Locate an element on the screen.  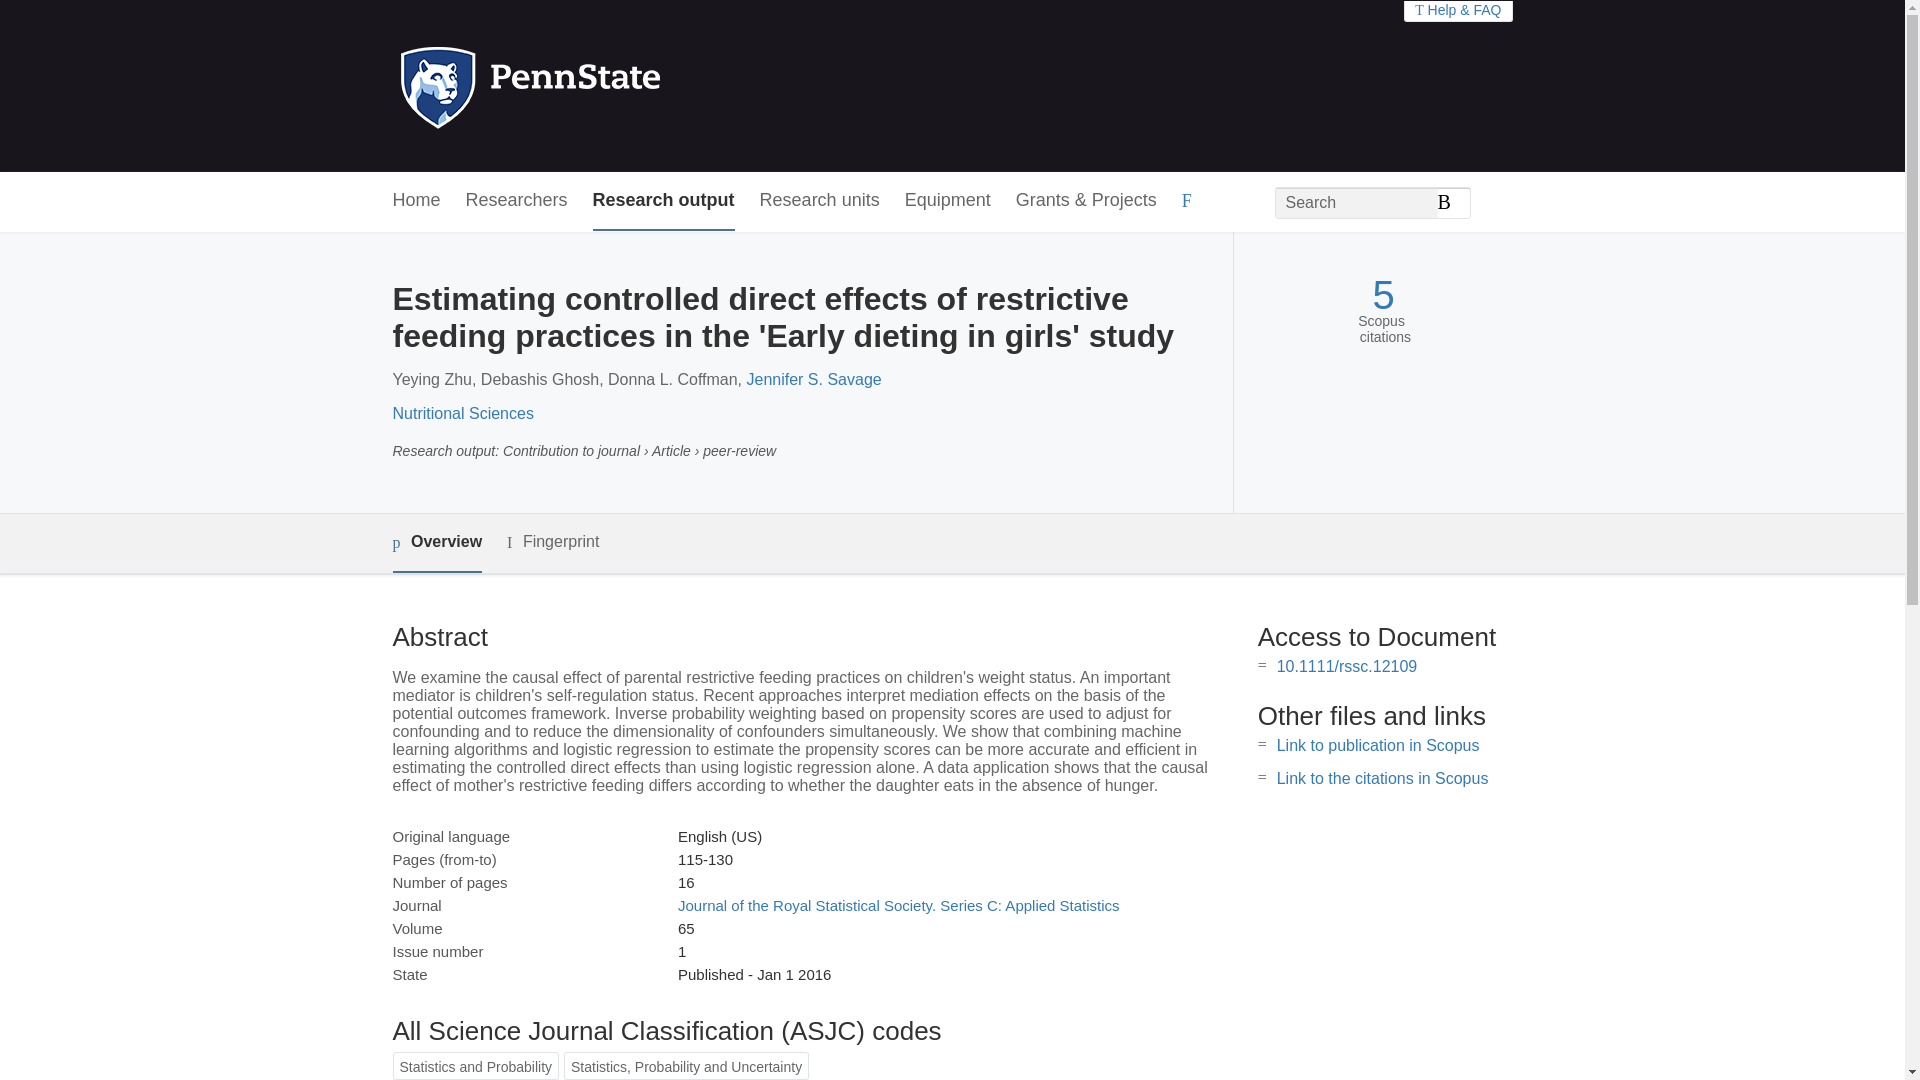
Researchers is located at coordinates (517, 201).